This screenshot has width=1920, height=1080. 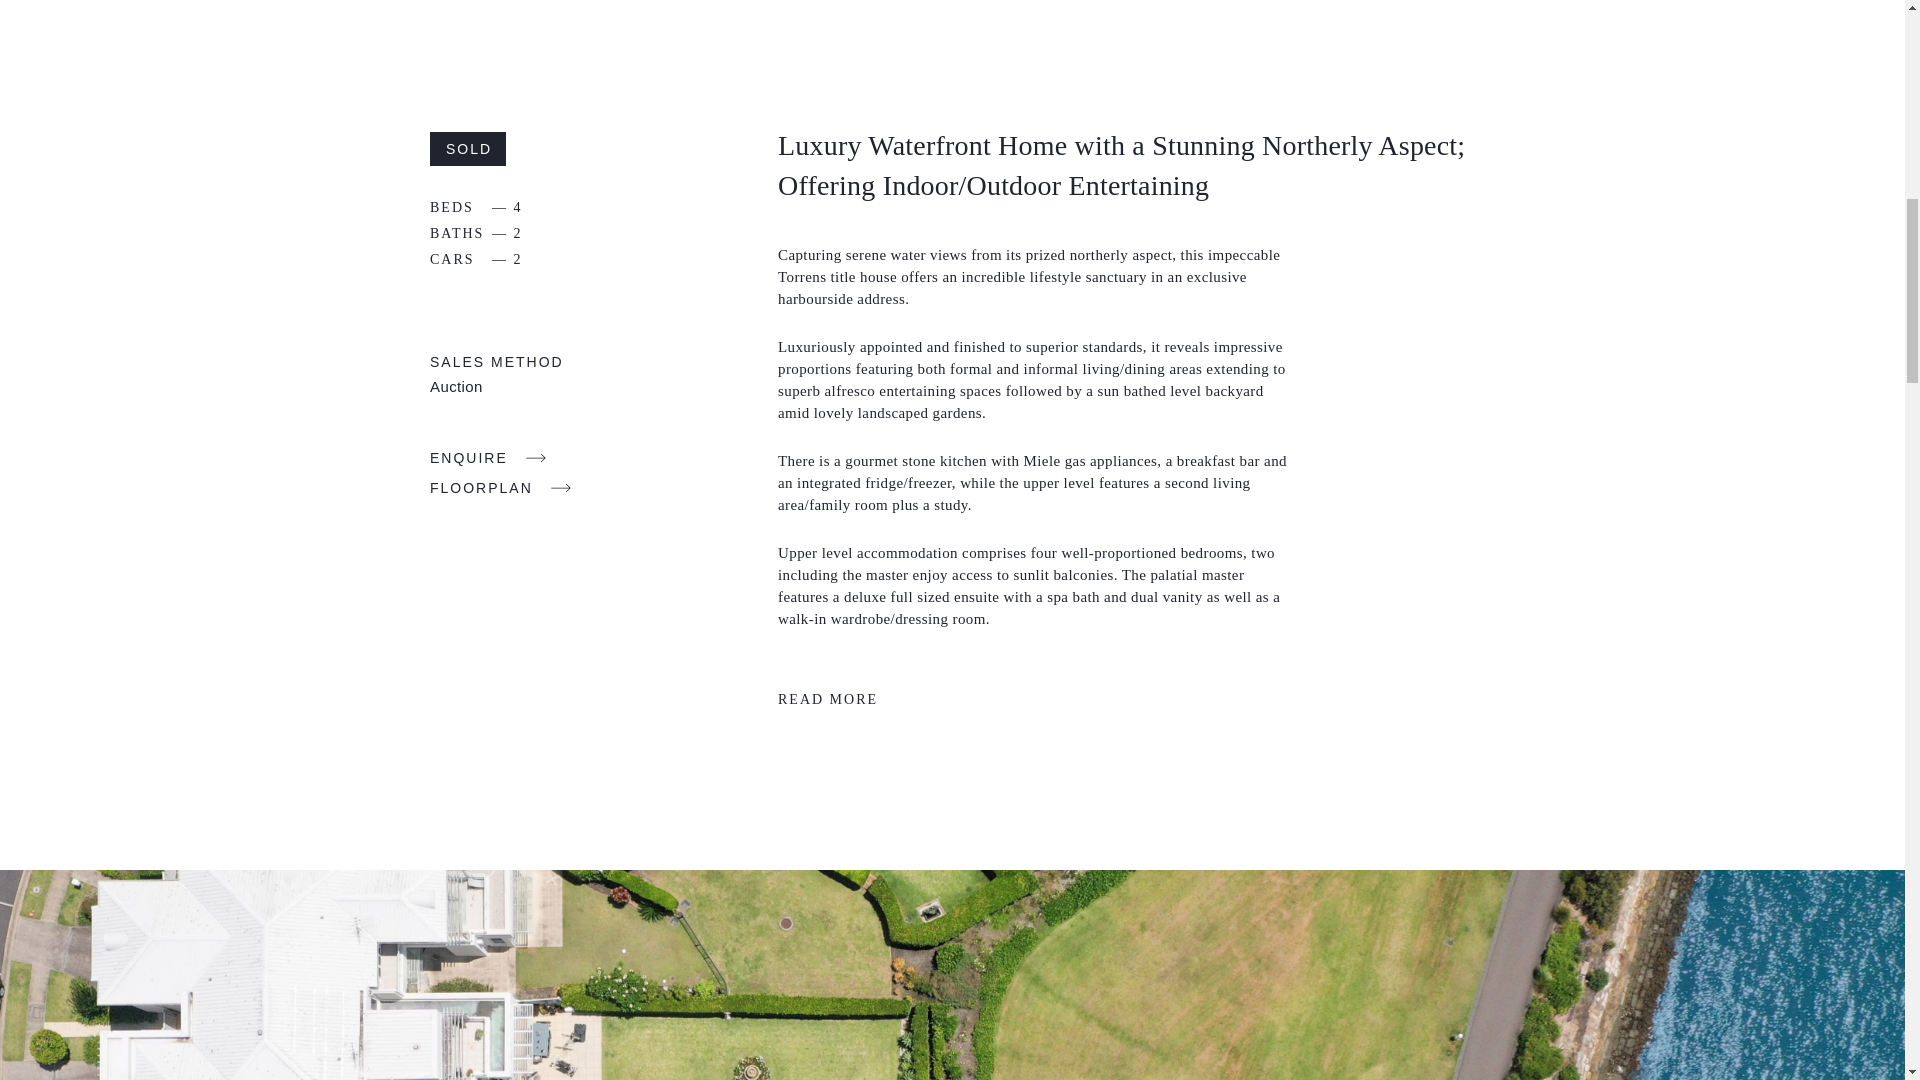 What do you see at coordinates (488, 458) in the screenshot?
I see `ENQUIRE` at bounding box center [488, 458].